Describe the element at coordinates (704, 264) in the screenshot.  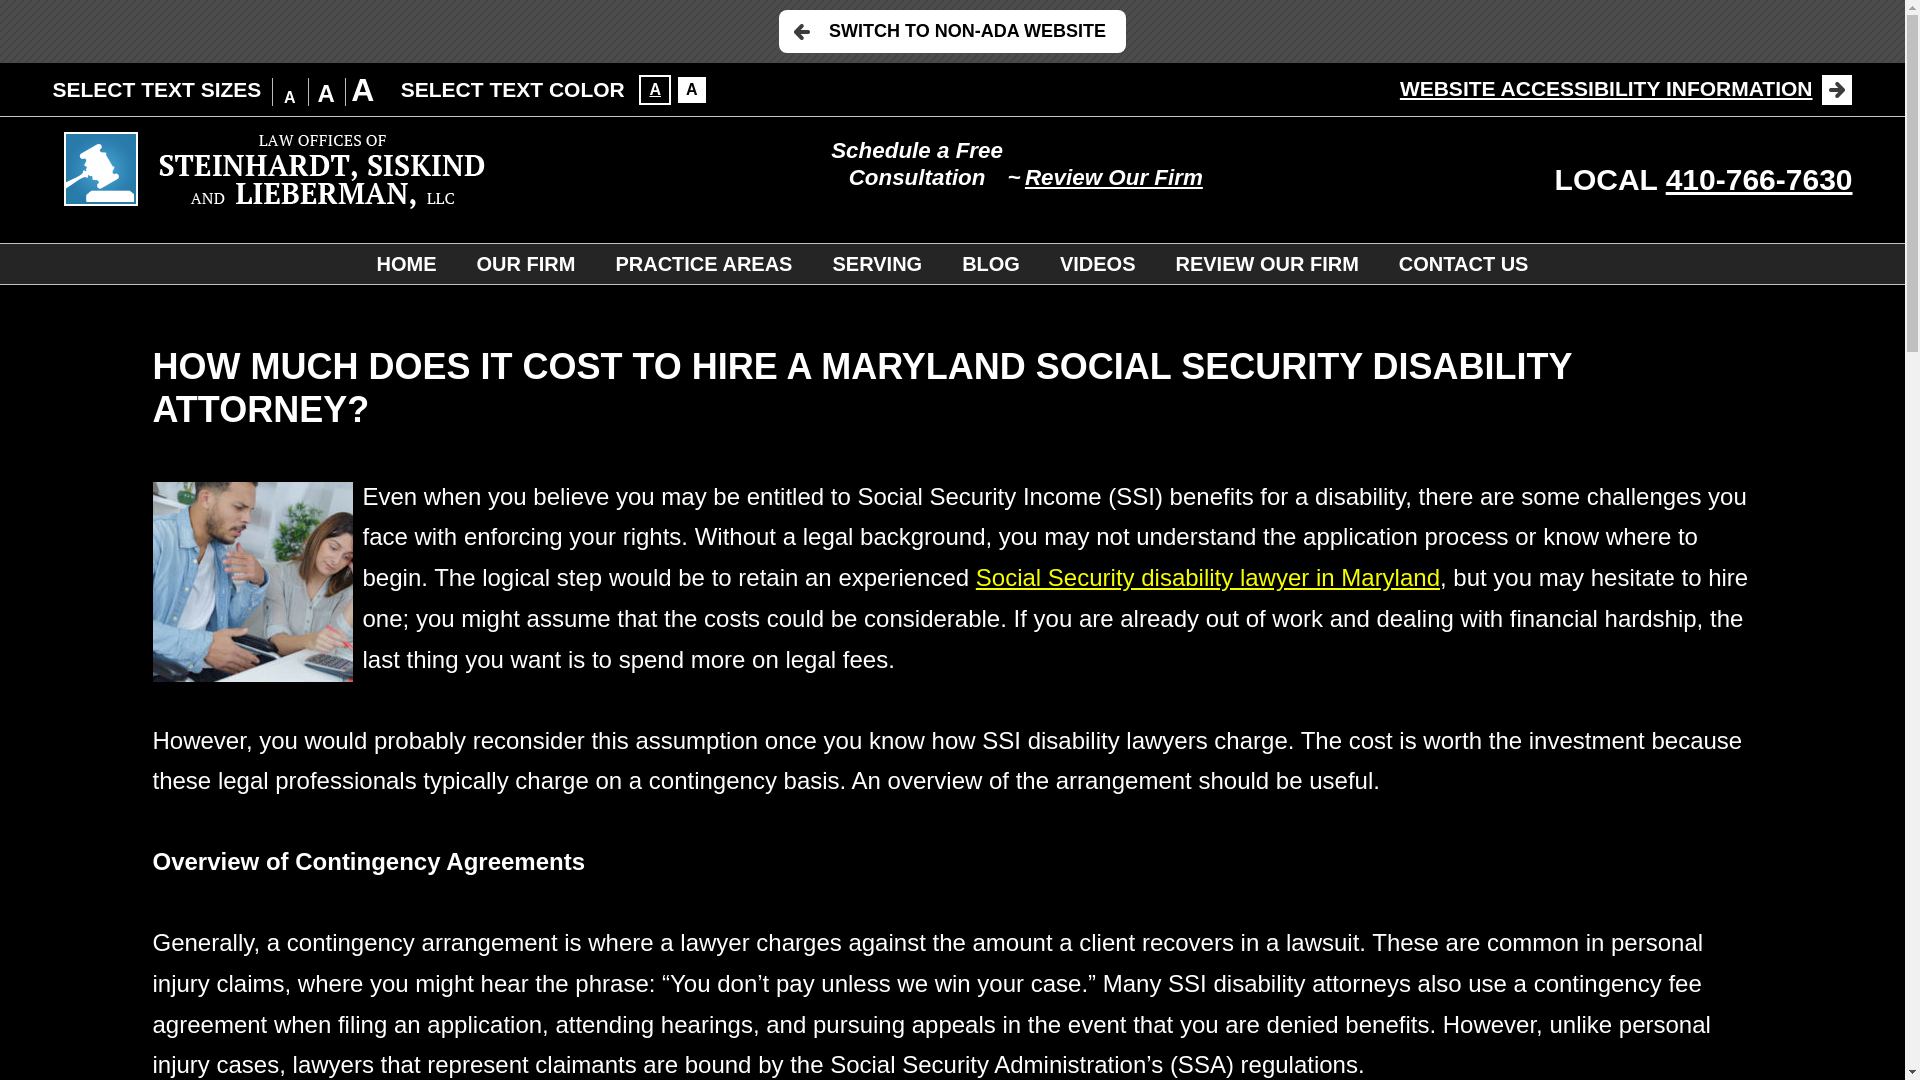
I see `PRACTICE AREAS` at that location.